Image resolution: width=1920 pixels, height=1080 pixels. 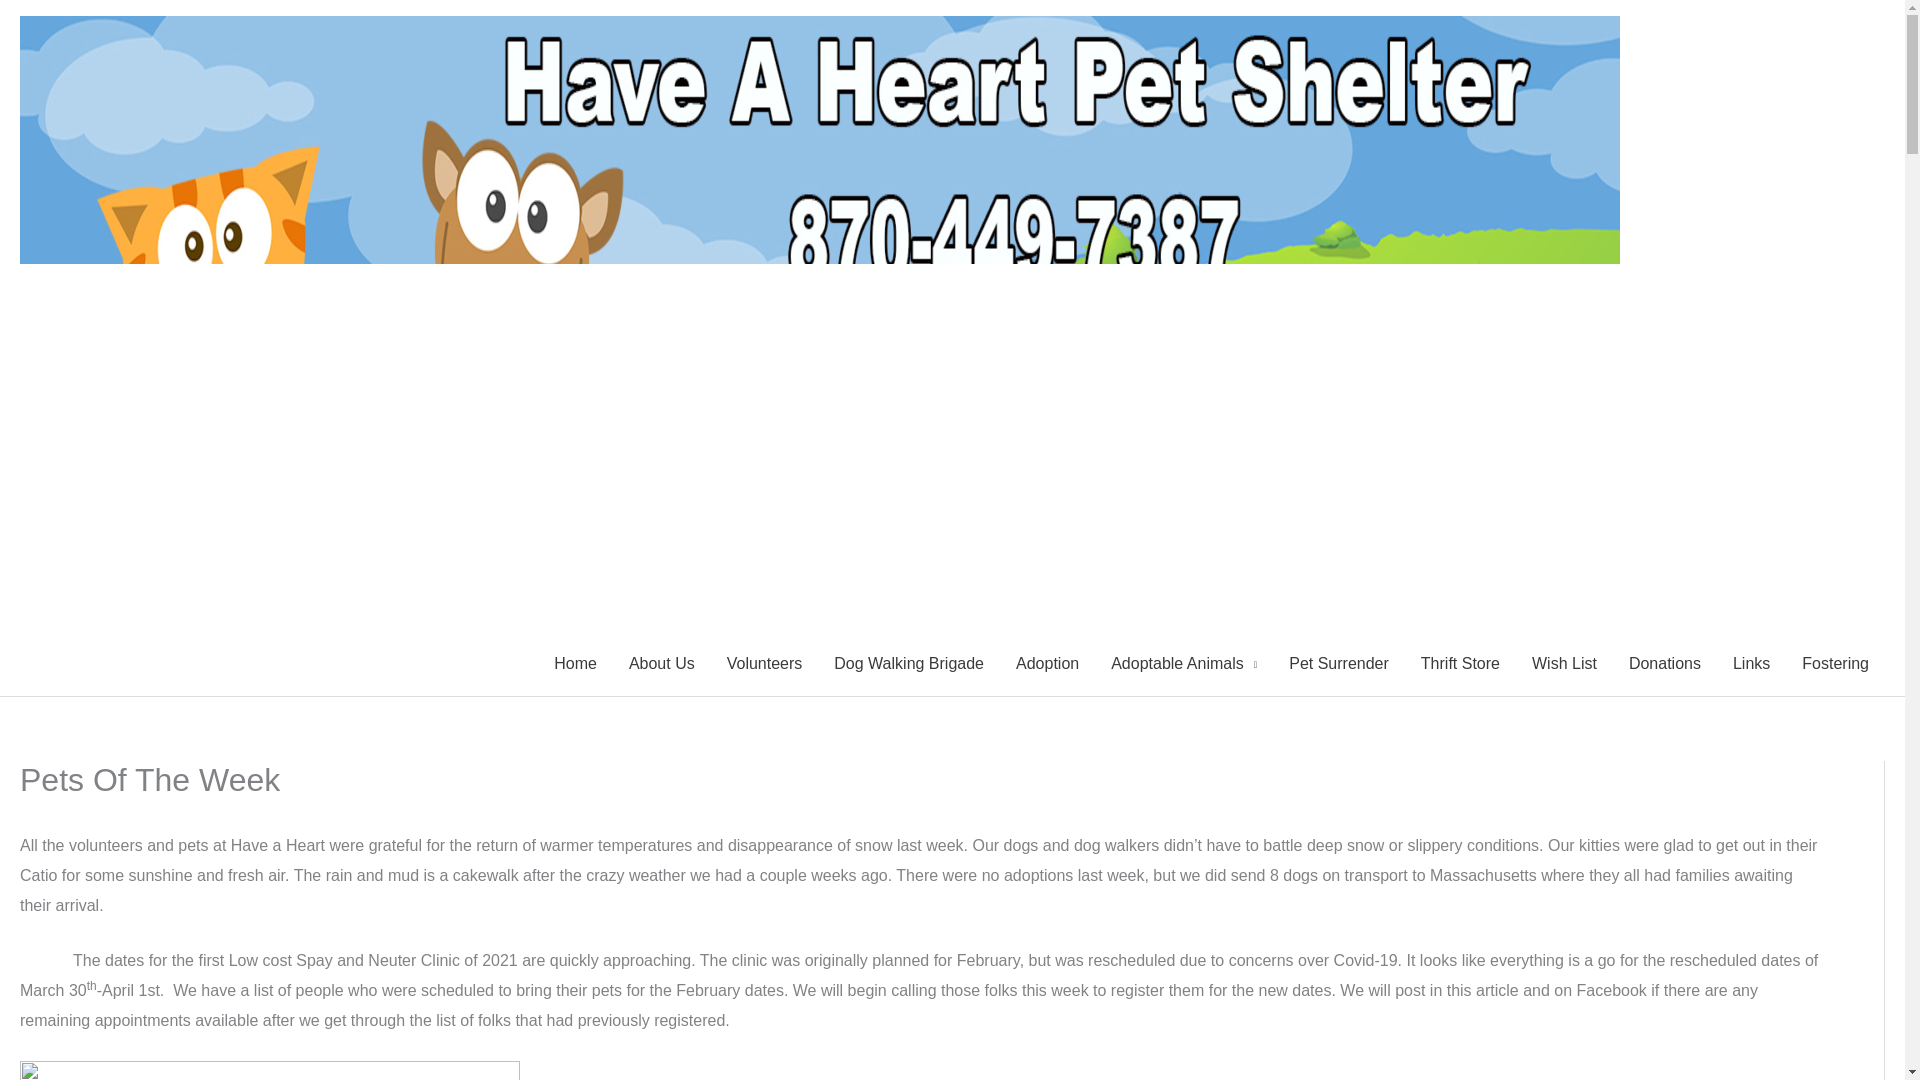 I want to click on Thrift Store, so click(x=1460, y=663).